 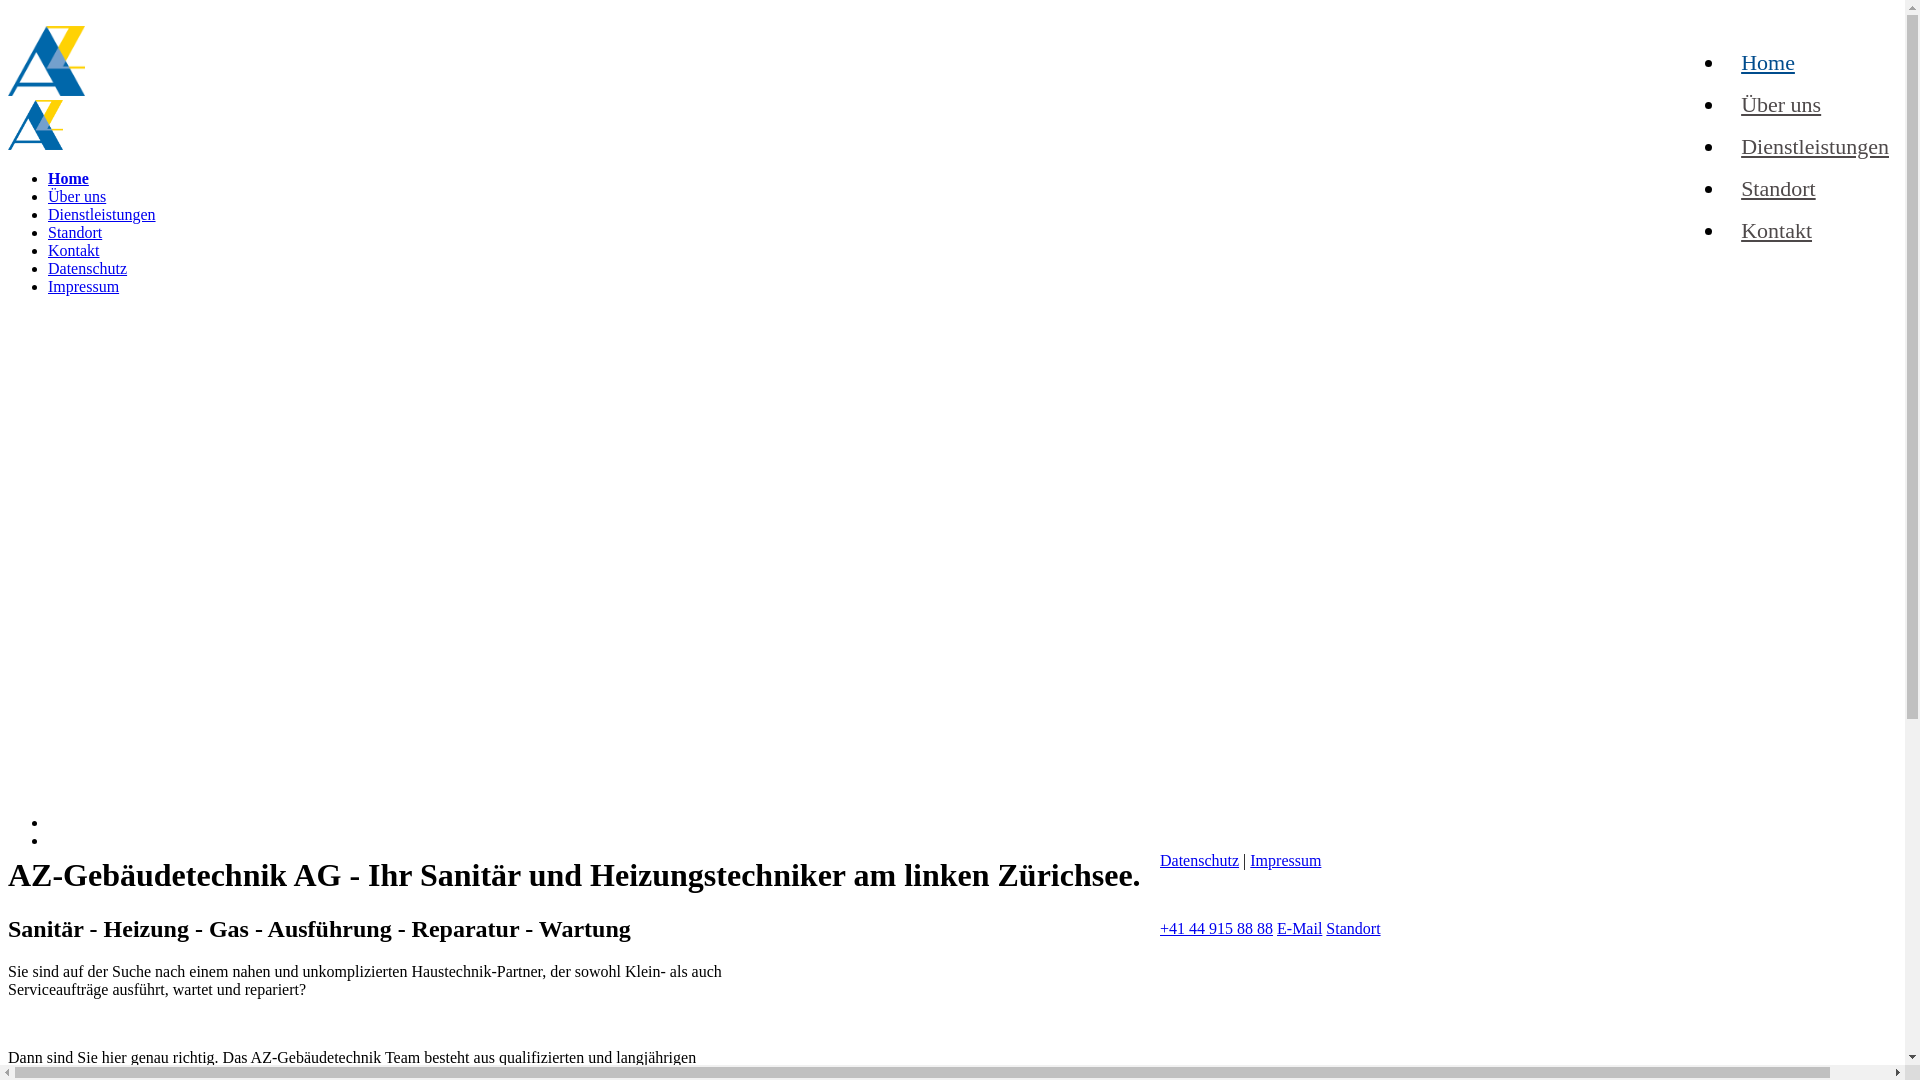 What do you see at coordinates (1778, 188) in the screenshot?
I see `Standort` at bounding box center [1778, 188].